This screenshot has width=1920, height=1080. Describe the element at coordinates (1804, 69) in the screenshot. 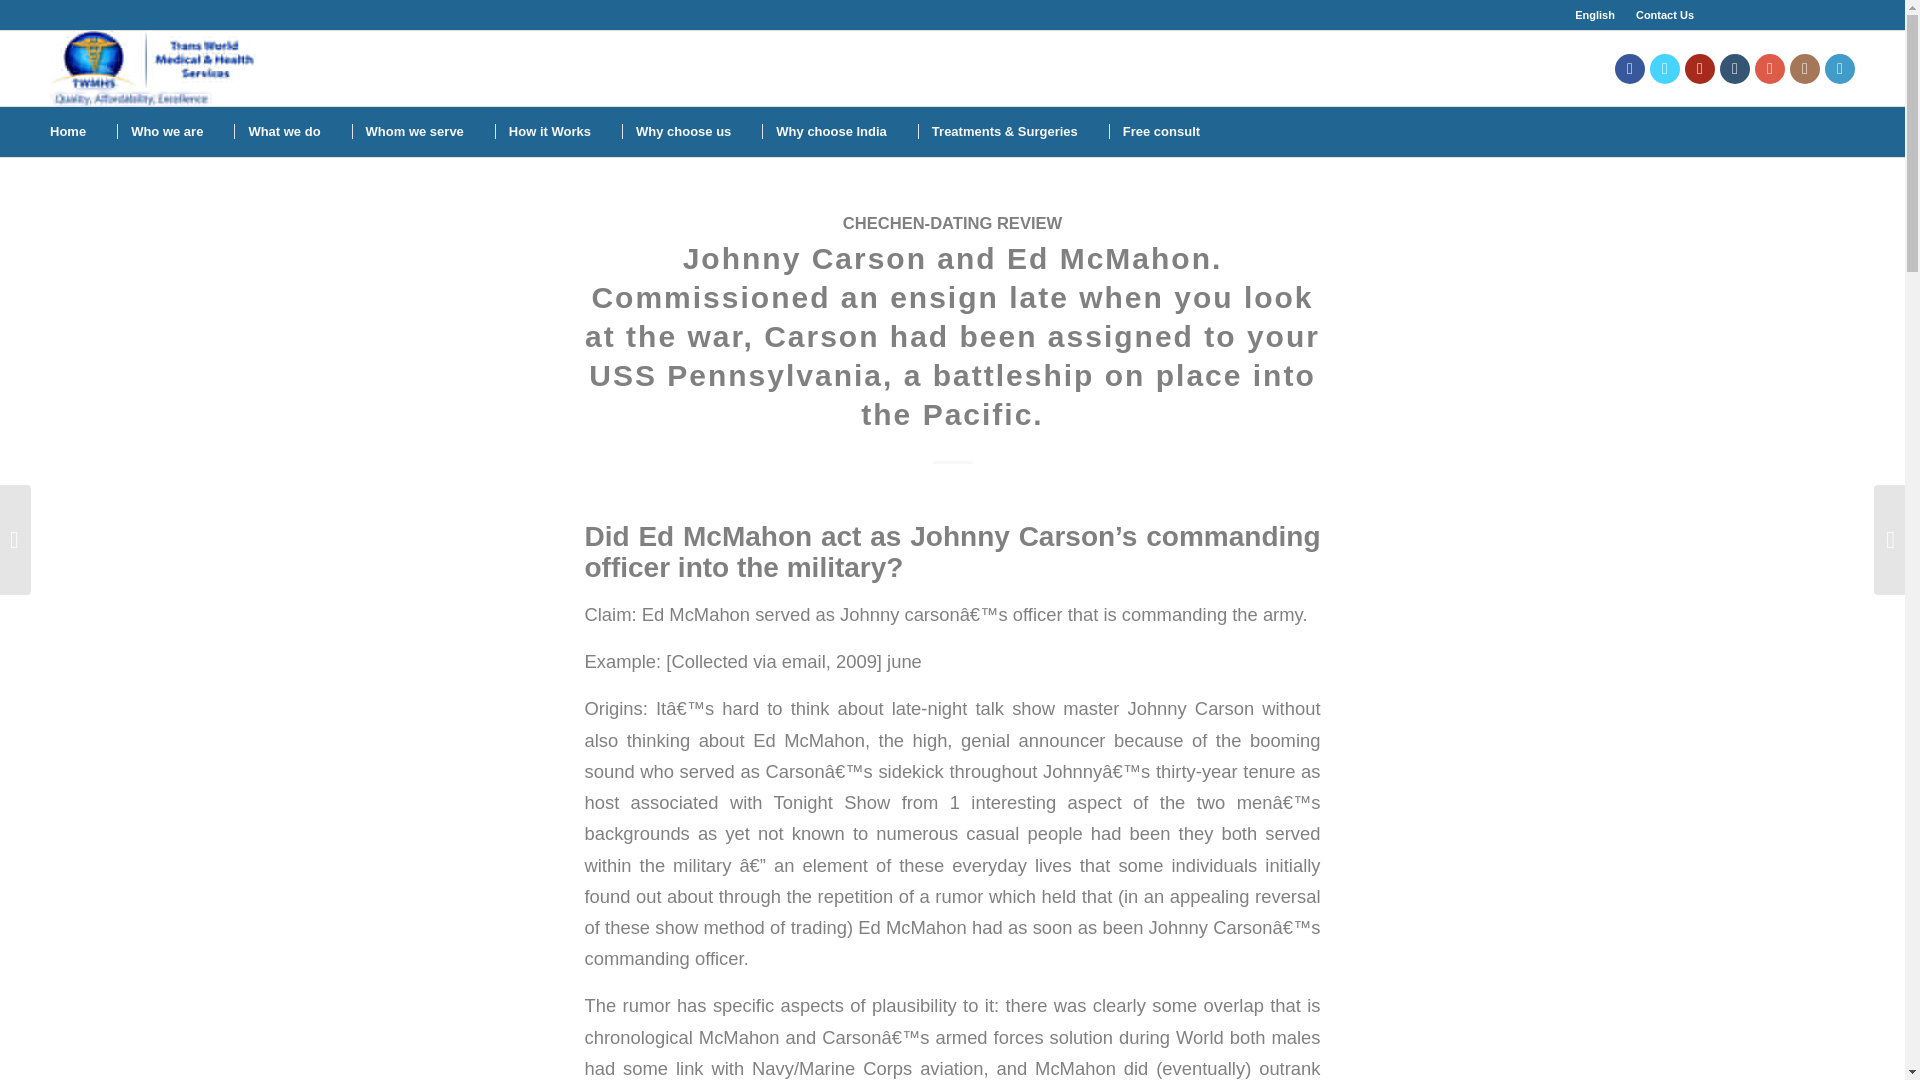

I see `Instagram` at that location.